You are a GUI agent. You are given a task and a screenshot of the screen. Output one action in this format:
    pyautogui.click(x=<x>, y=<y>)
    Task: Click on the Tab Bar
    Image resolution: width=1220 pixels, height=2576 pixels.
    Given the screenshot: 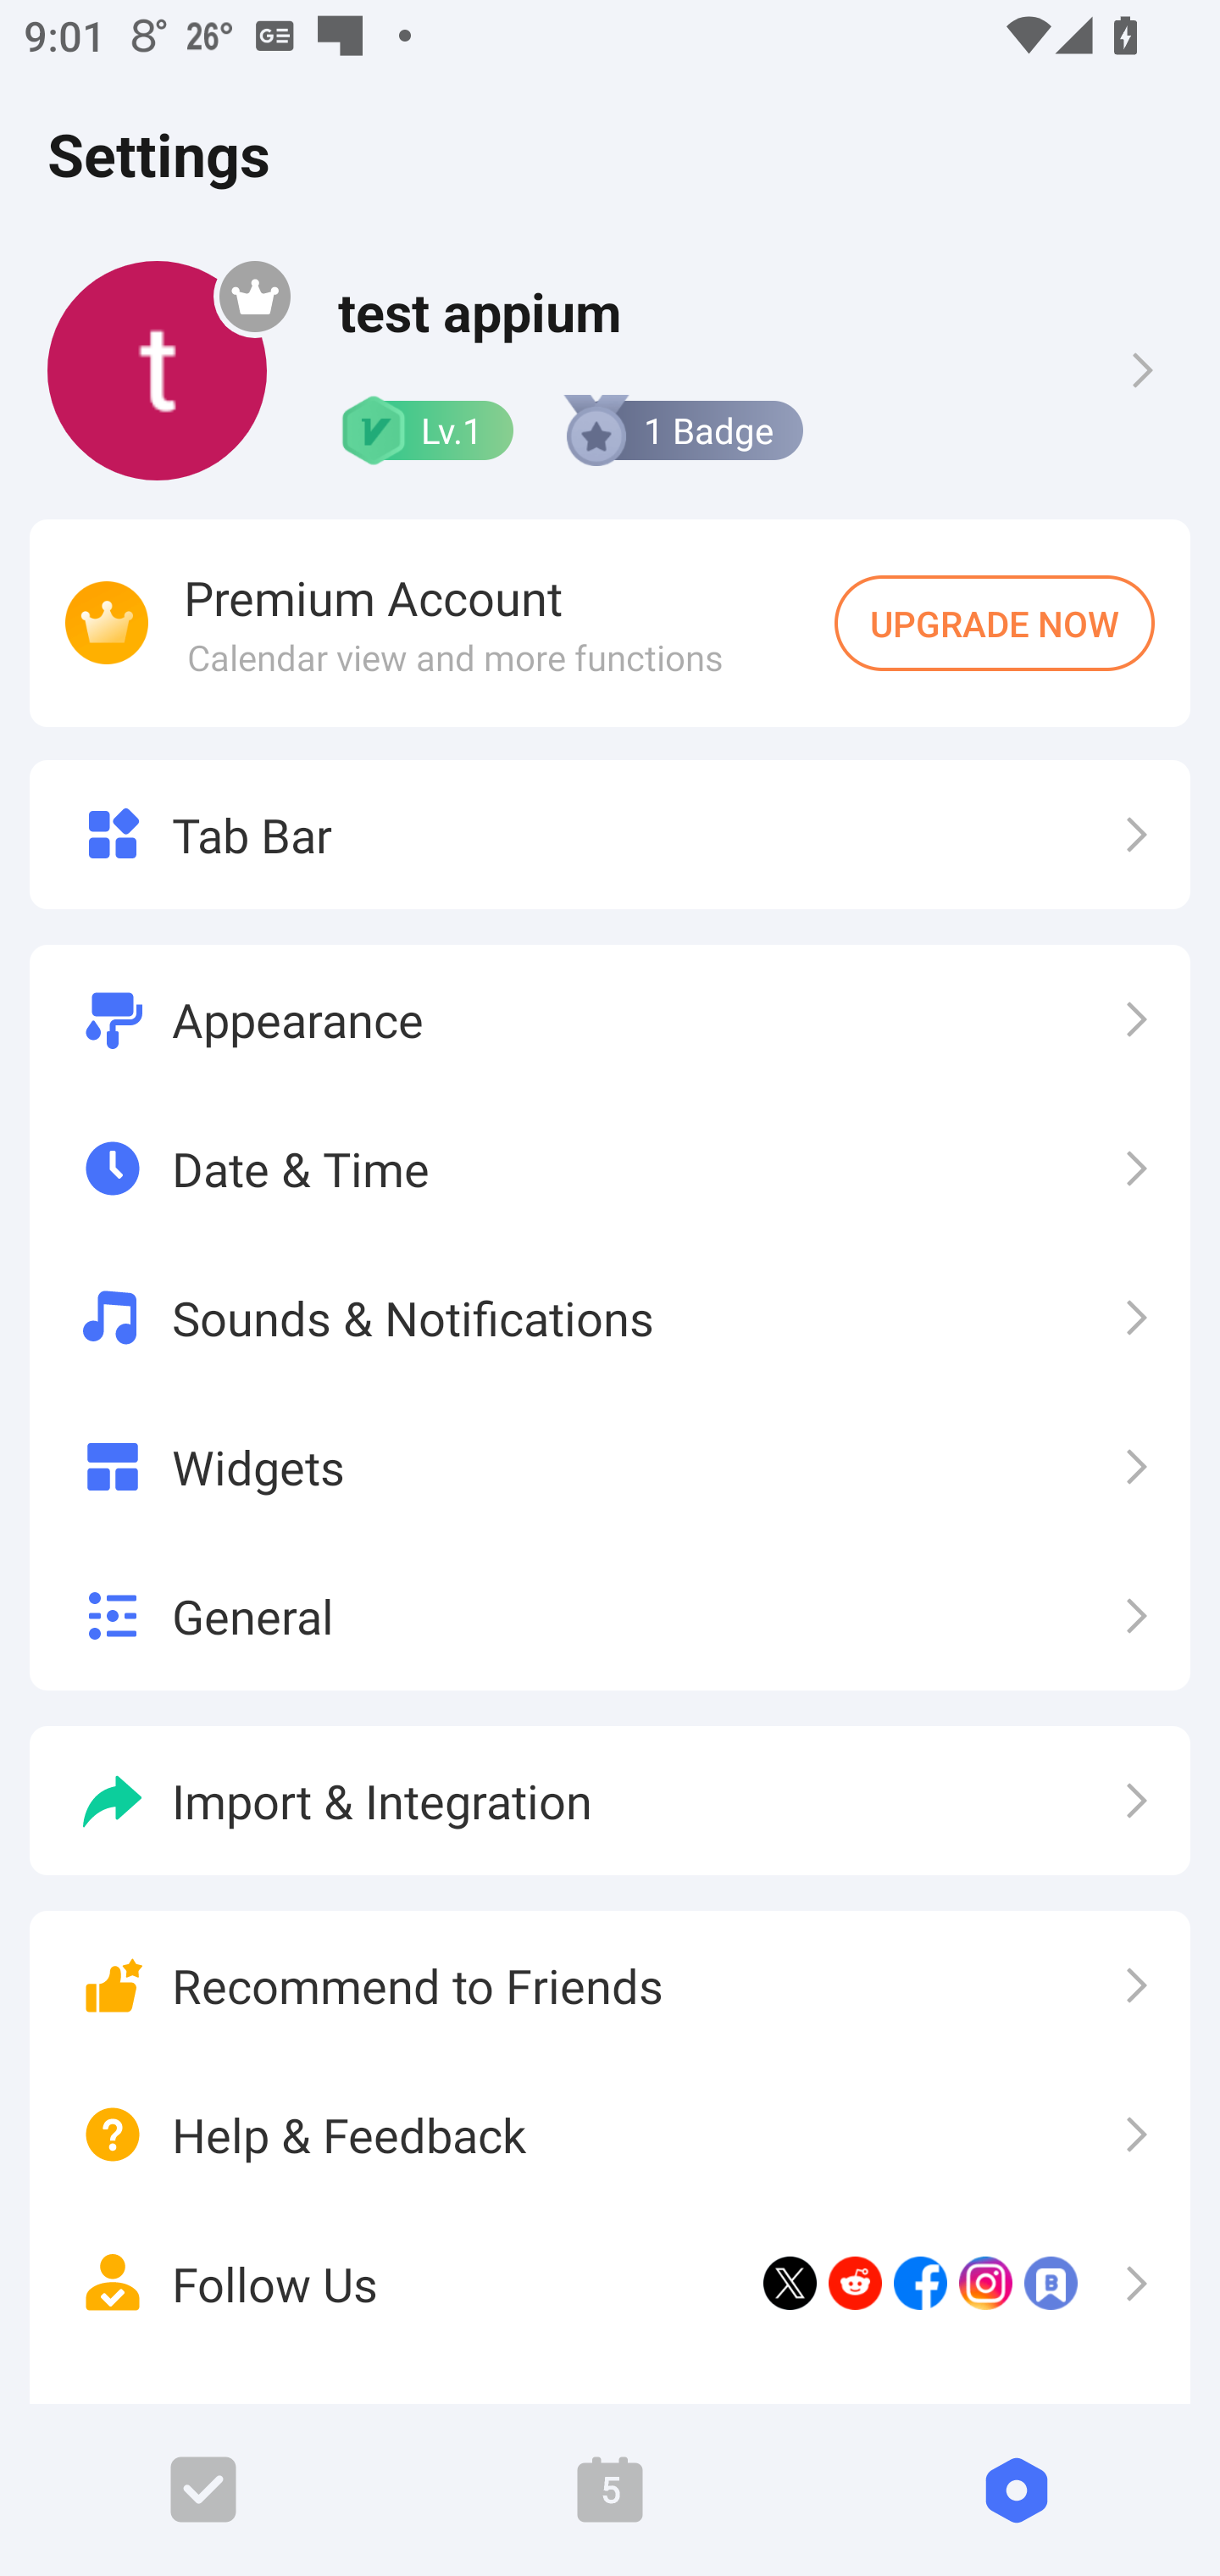 What is the action you would take?
    pyautogui.click(x=610, y=834)
    